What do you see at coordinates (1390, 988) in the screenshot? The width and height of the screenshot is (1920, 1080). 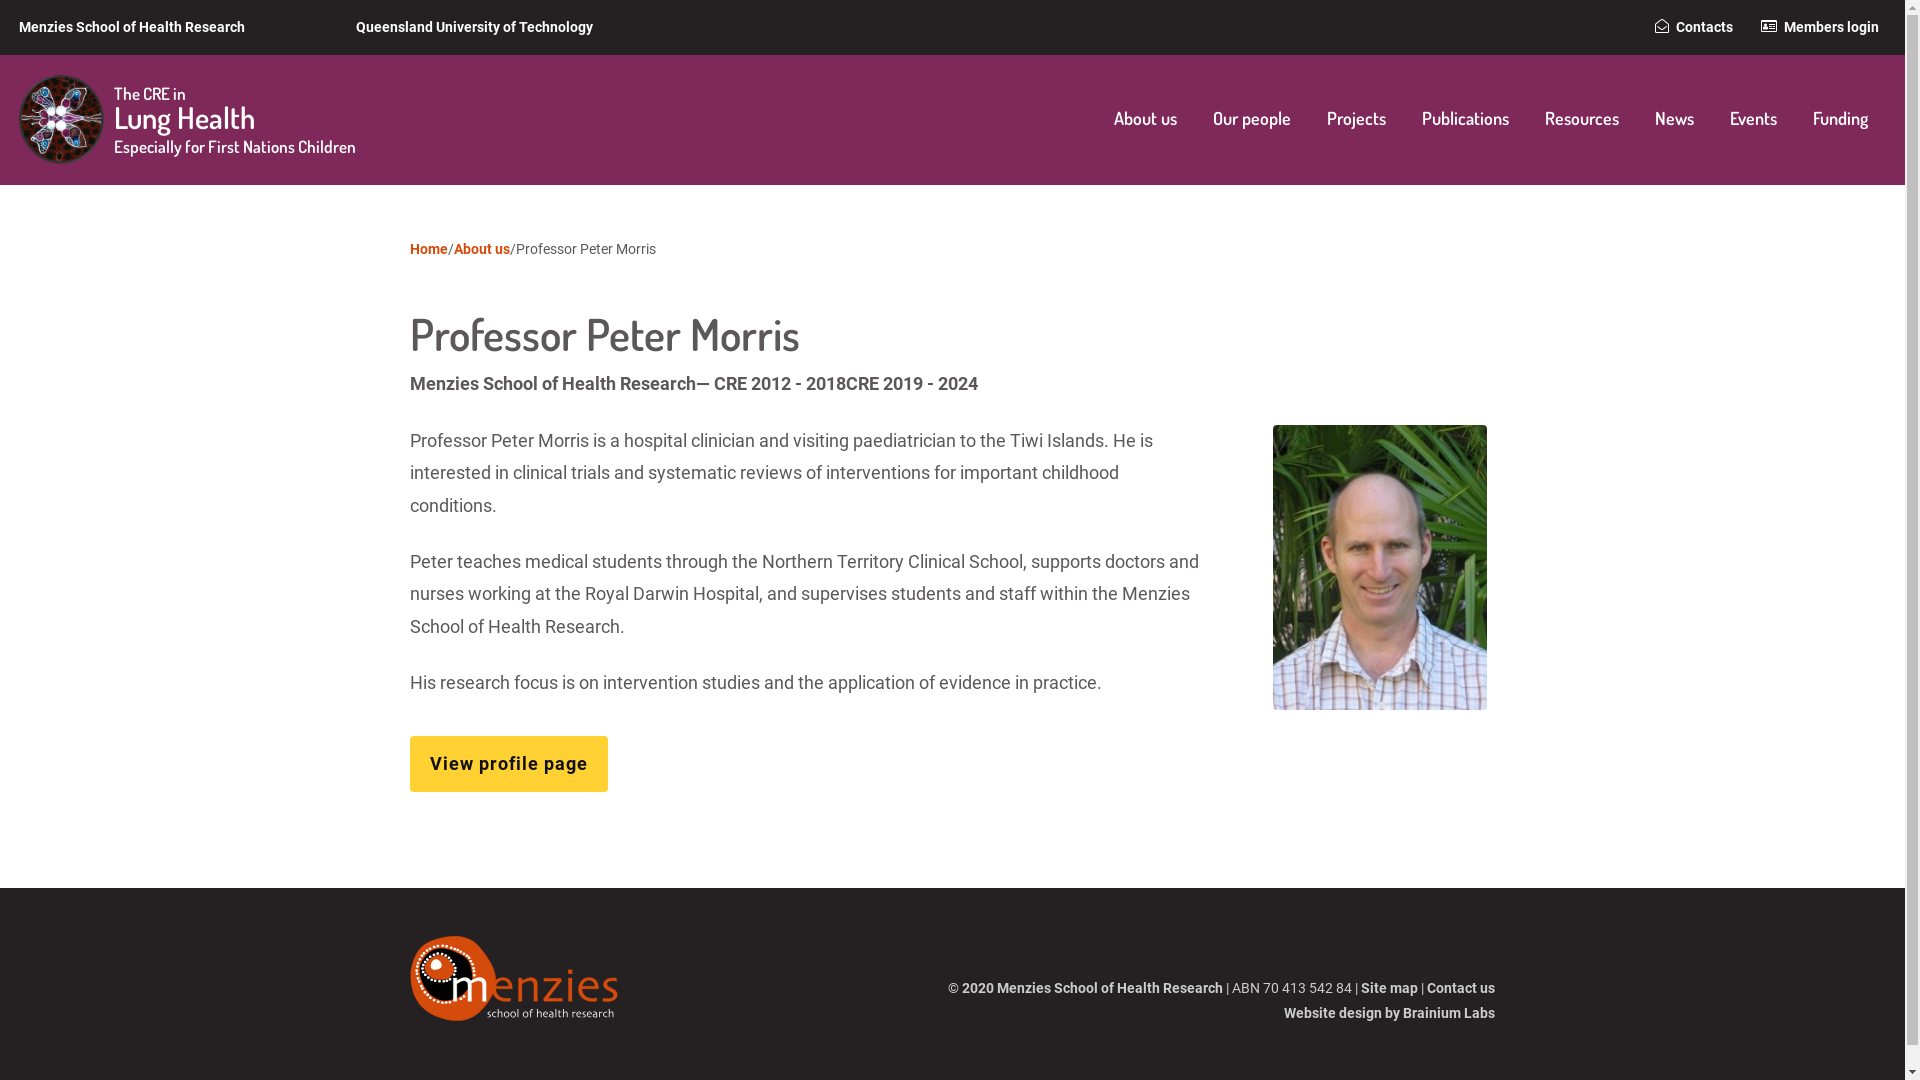 I see `Site map` at bounding box center [1390, 988].